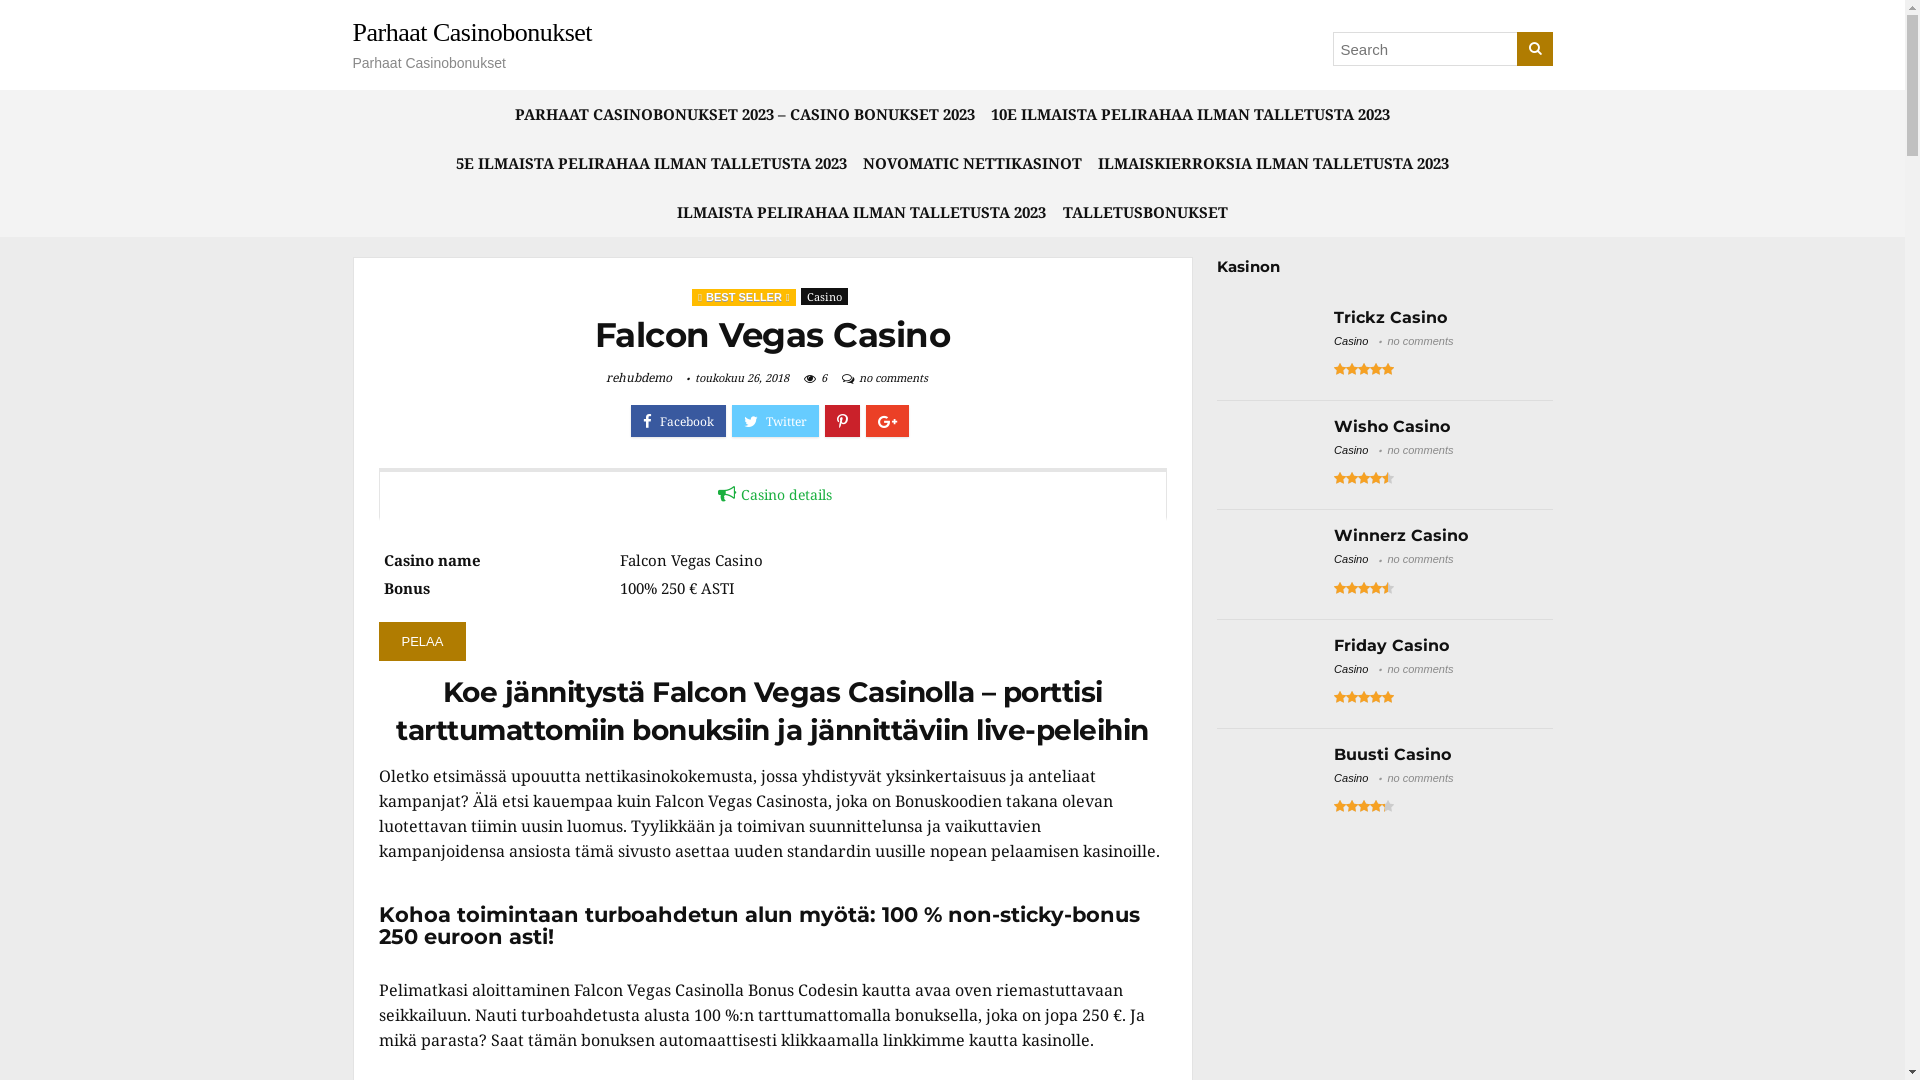  Describe the element at coordinates (1351, 669) in the screenshot. I see `Casino` at that location.